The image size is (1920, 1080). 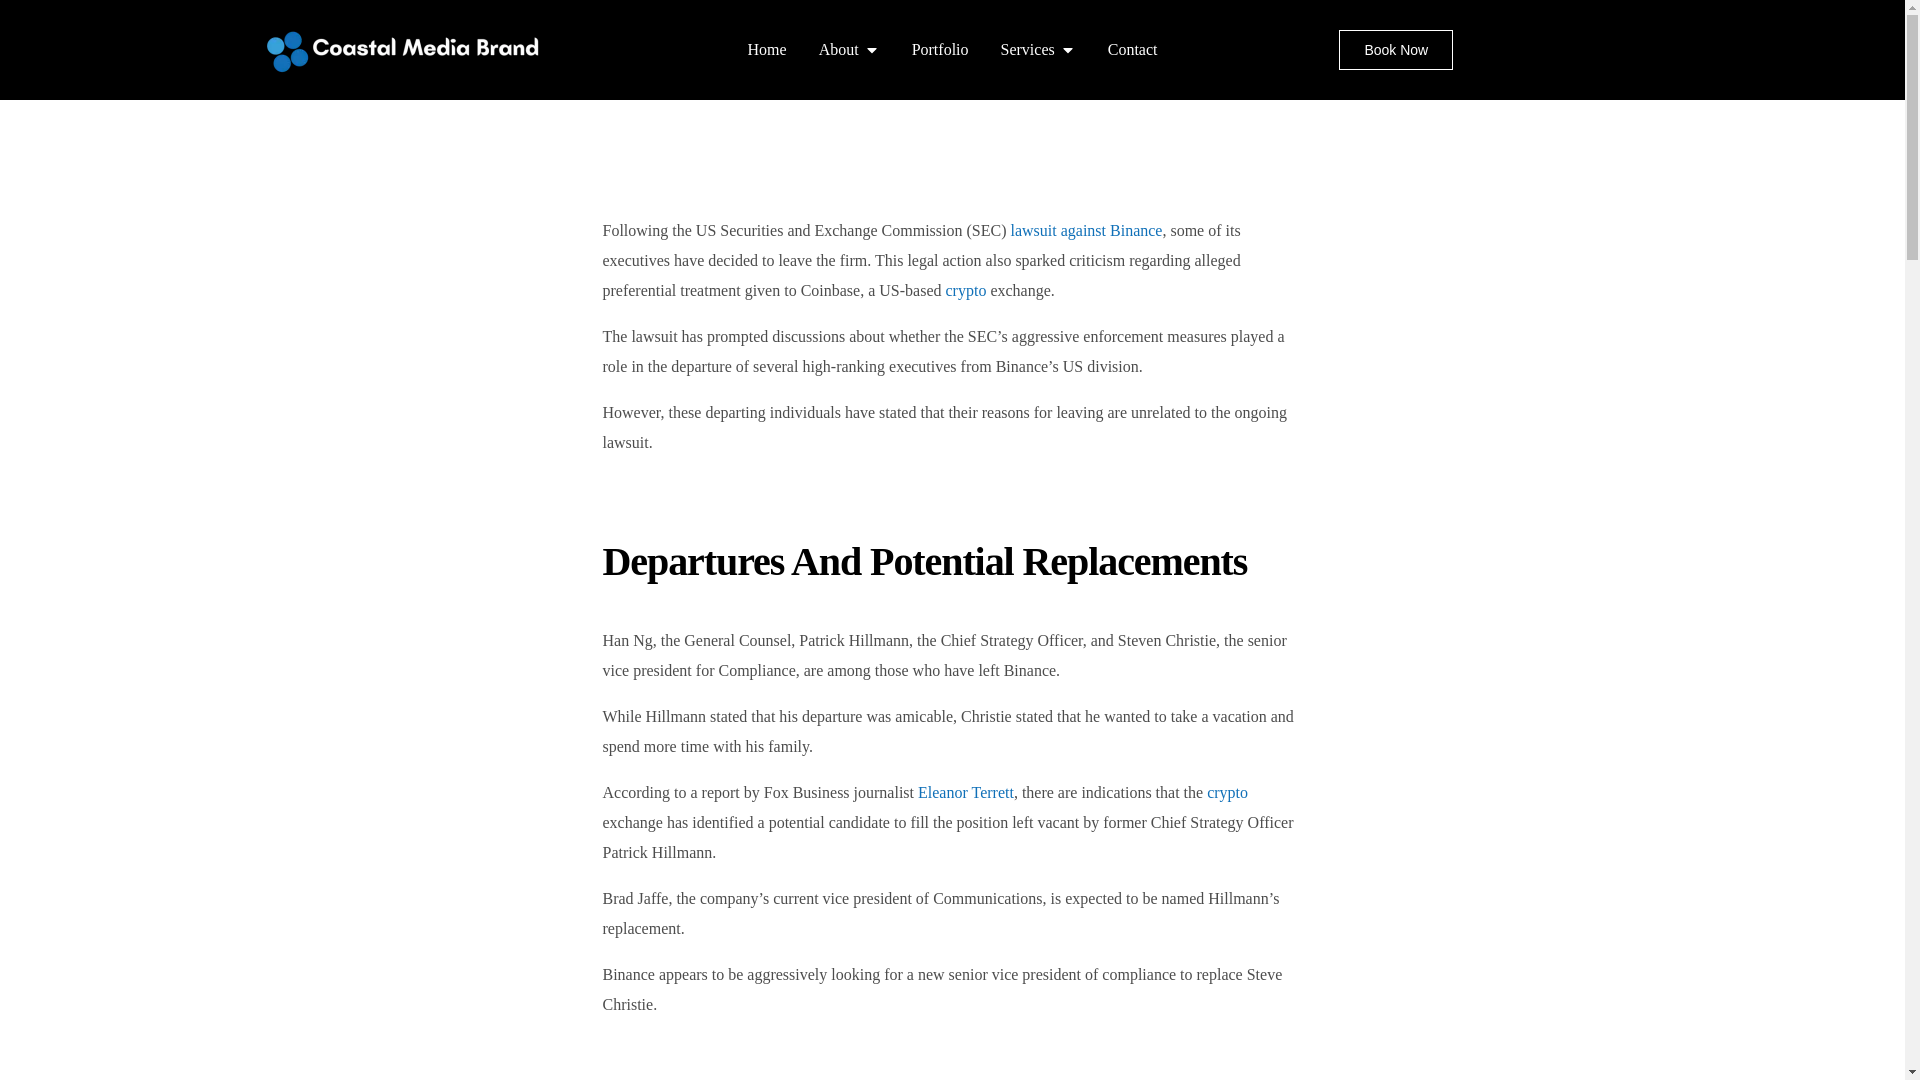 What do you see at coordinates (1132, 49) in the screenshot?
I see `Contact` at bounding box center [1132, 49].